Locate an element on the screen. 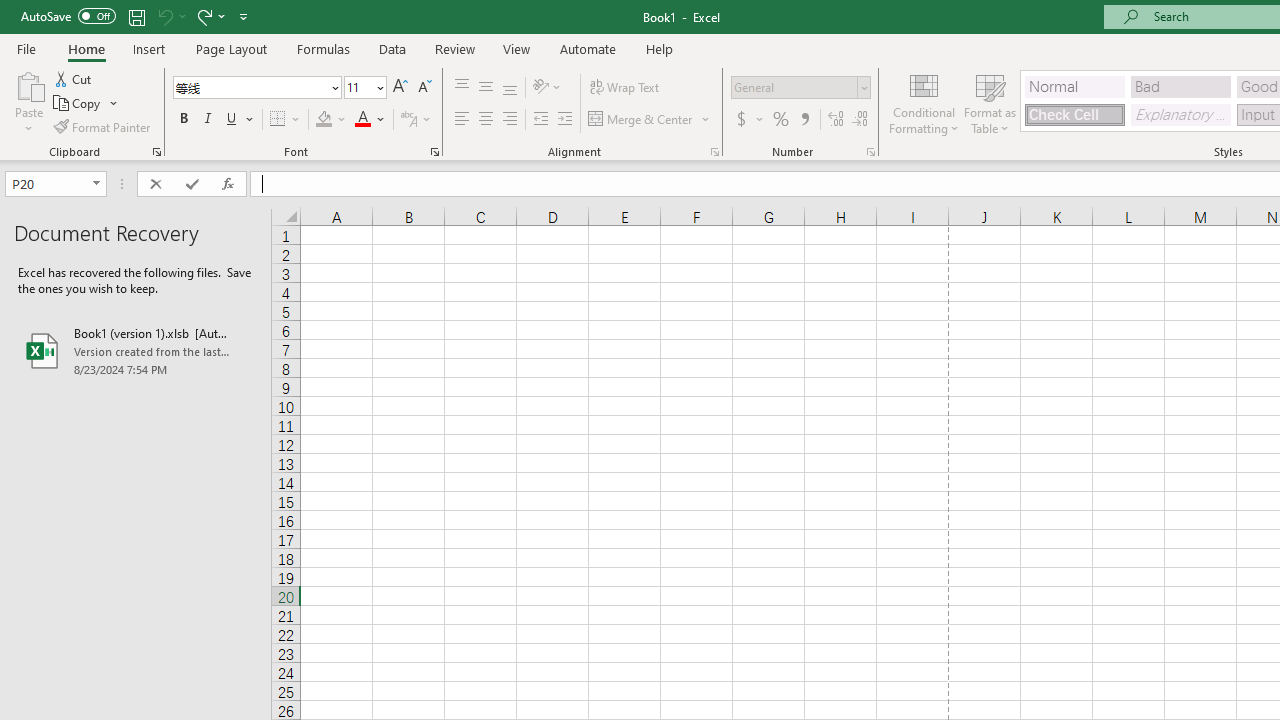 The width and height of the screenshot is (1280, 720). Center is located at coordinates (485, 120).